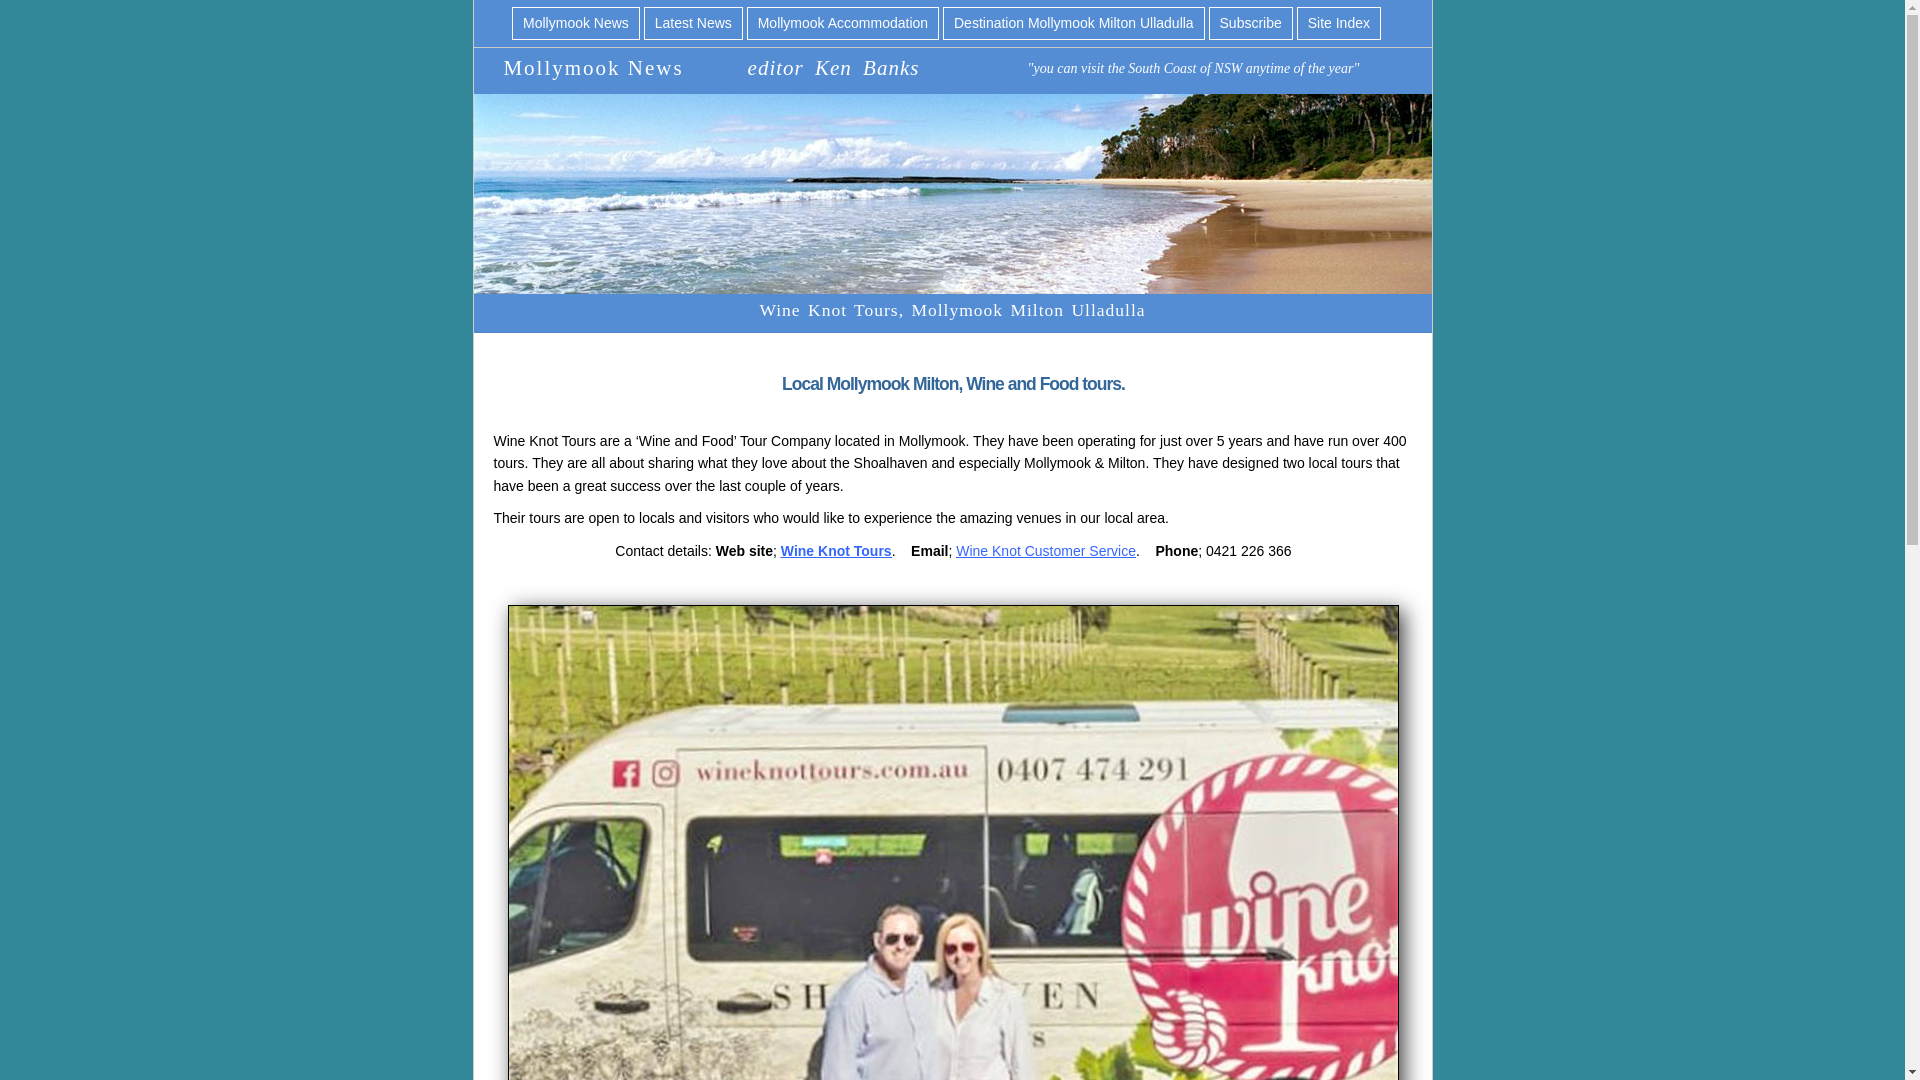 The image size is (1920, 1080). What do you see at coordinates (576, 22) in the screenshot?
I see `Mollymook News` at bounding box center [576, 22].